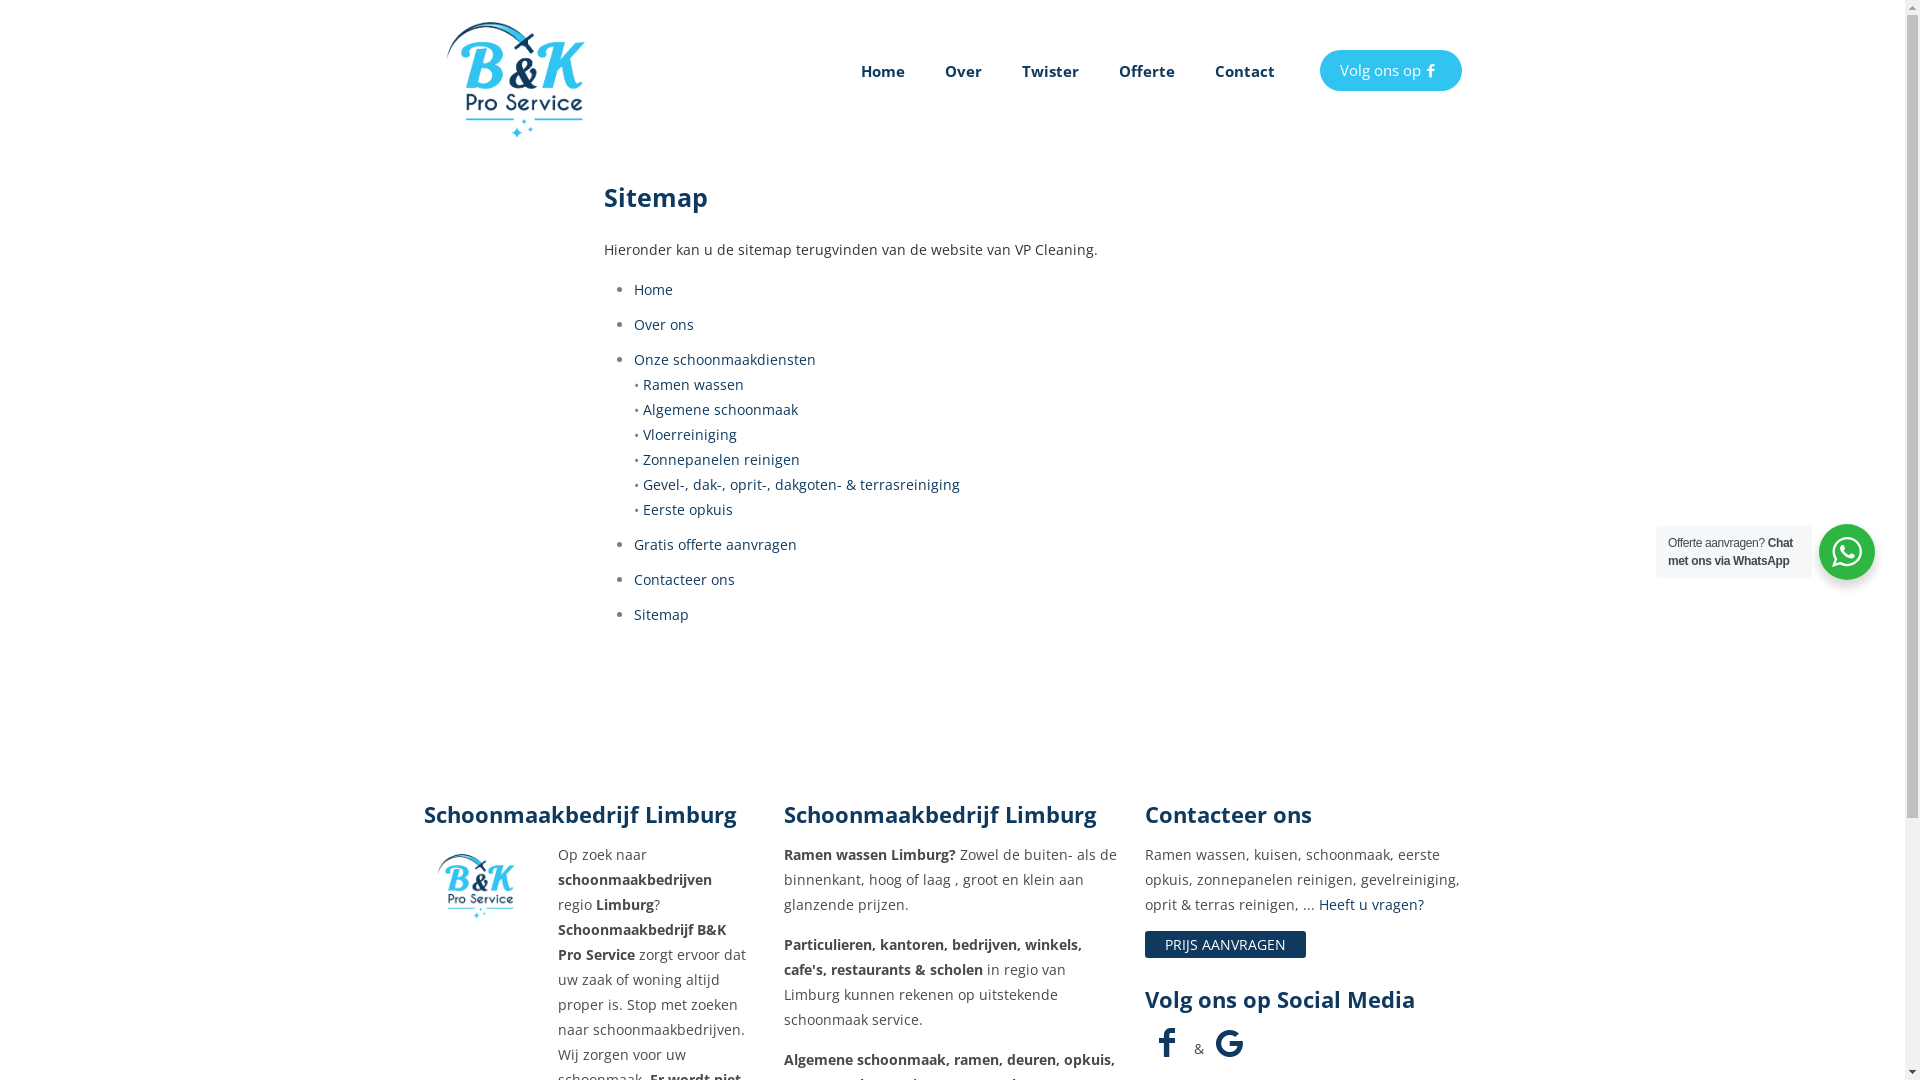 Image resolution: width=1920 pixels, height=1080 pixels. What do you see at coordinates (662, 614) in the screenshot?
I see `Sitemap` at bounding box center [662, 614].